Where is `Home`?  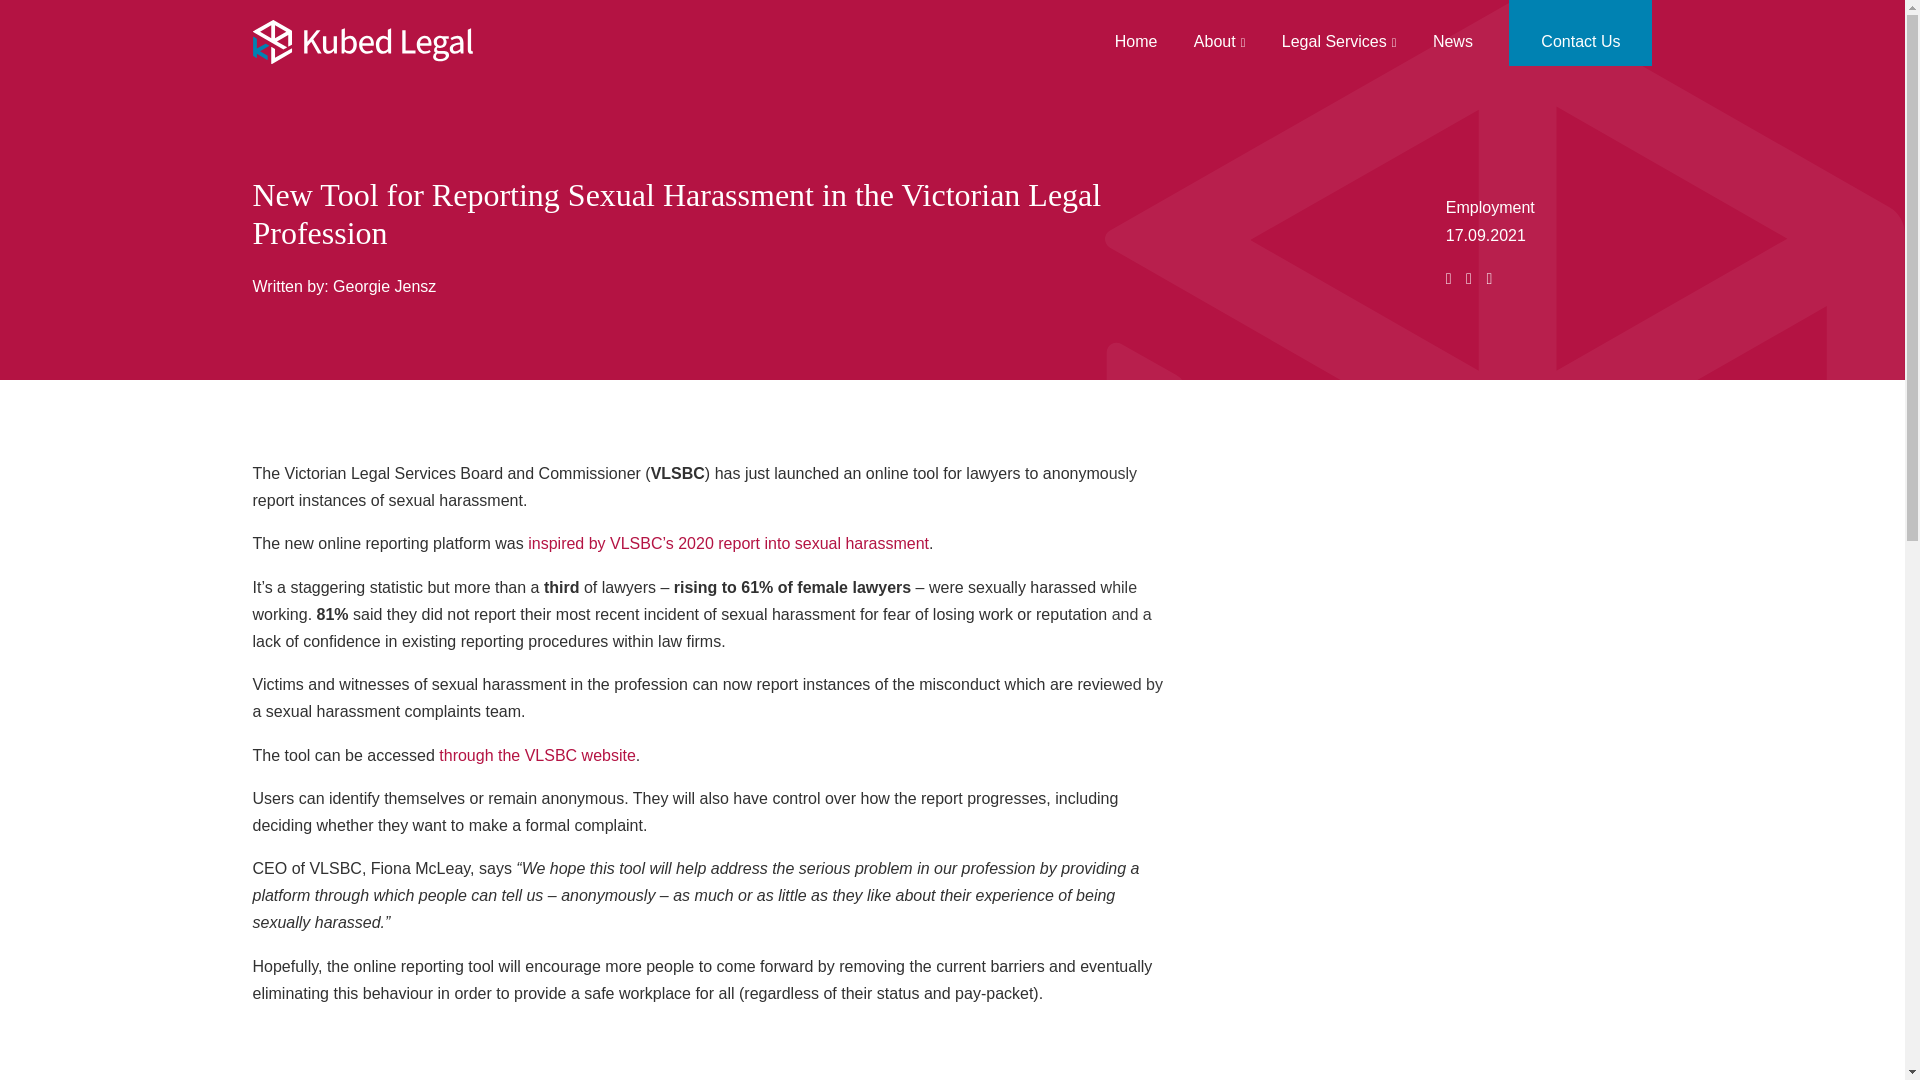
Home is located at coordinates (1136, 41).